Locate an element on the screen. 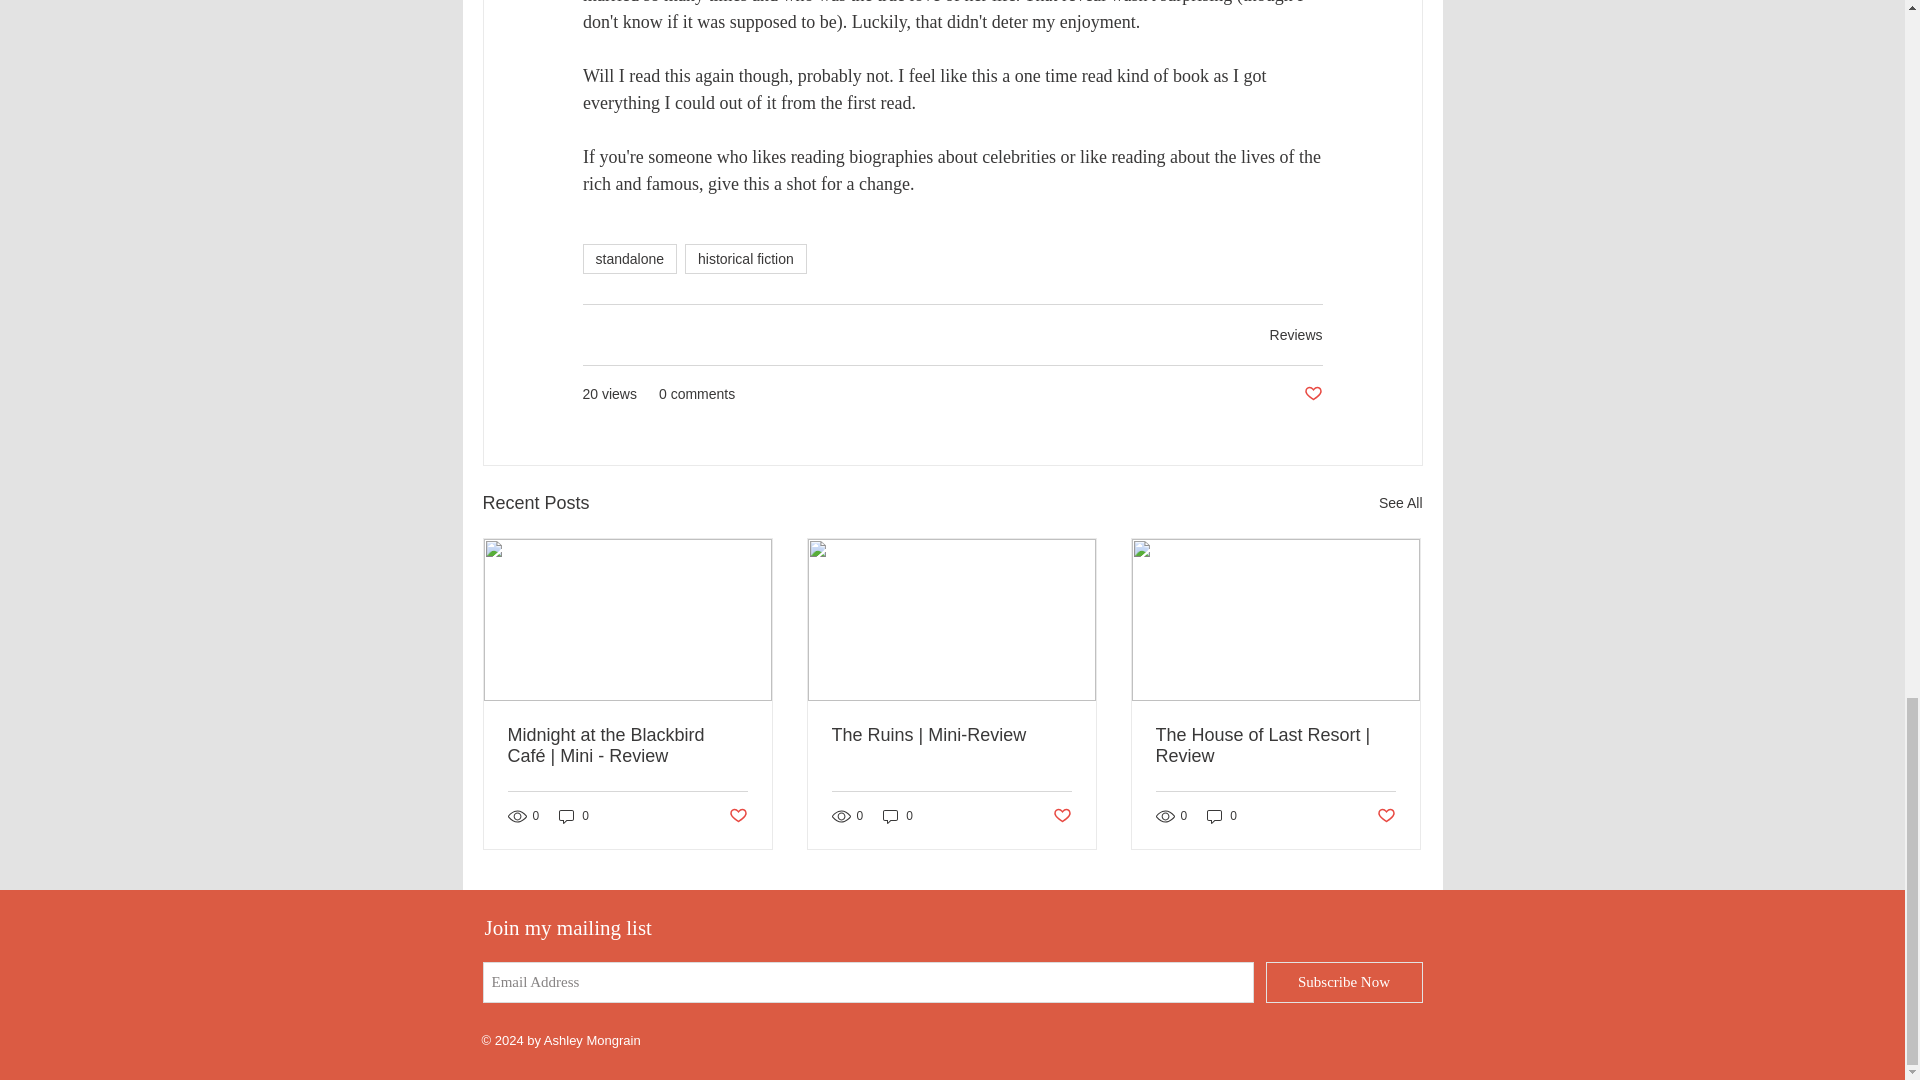 The width and height of the screenshot is (1920, 1080). Post not marked as liked is located at coordinates (736, 816).